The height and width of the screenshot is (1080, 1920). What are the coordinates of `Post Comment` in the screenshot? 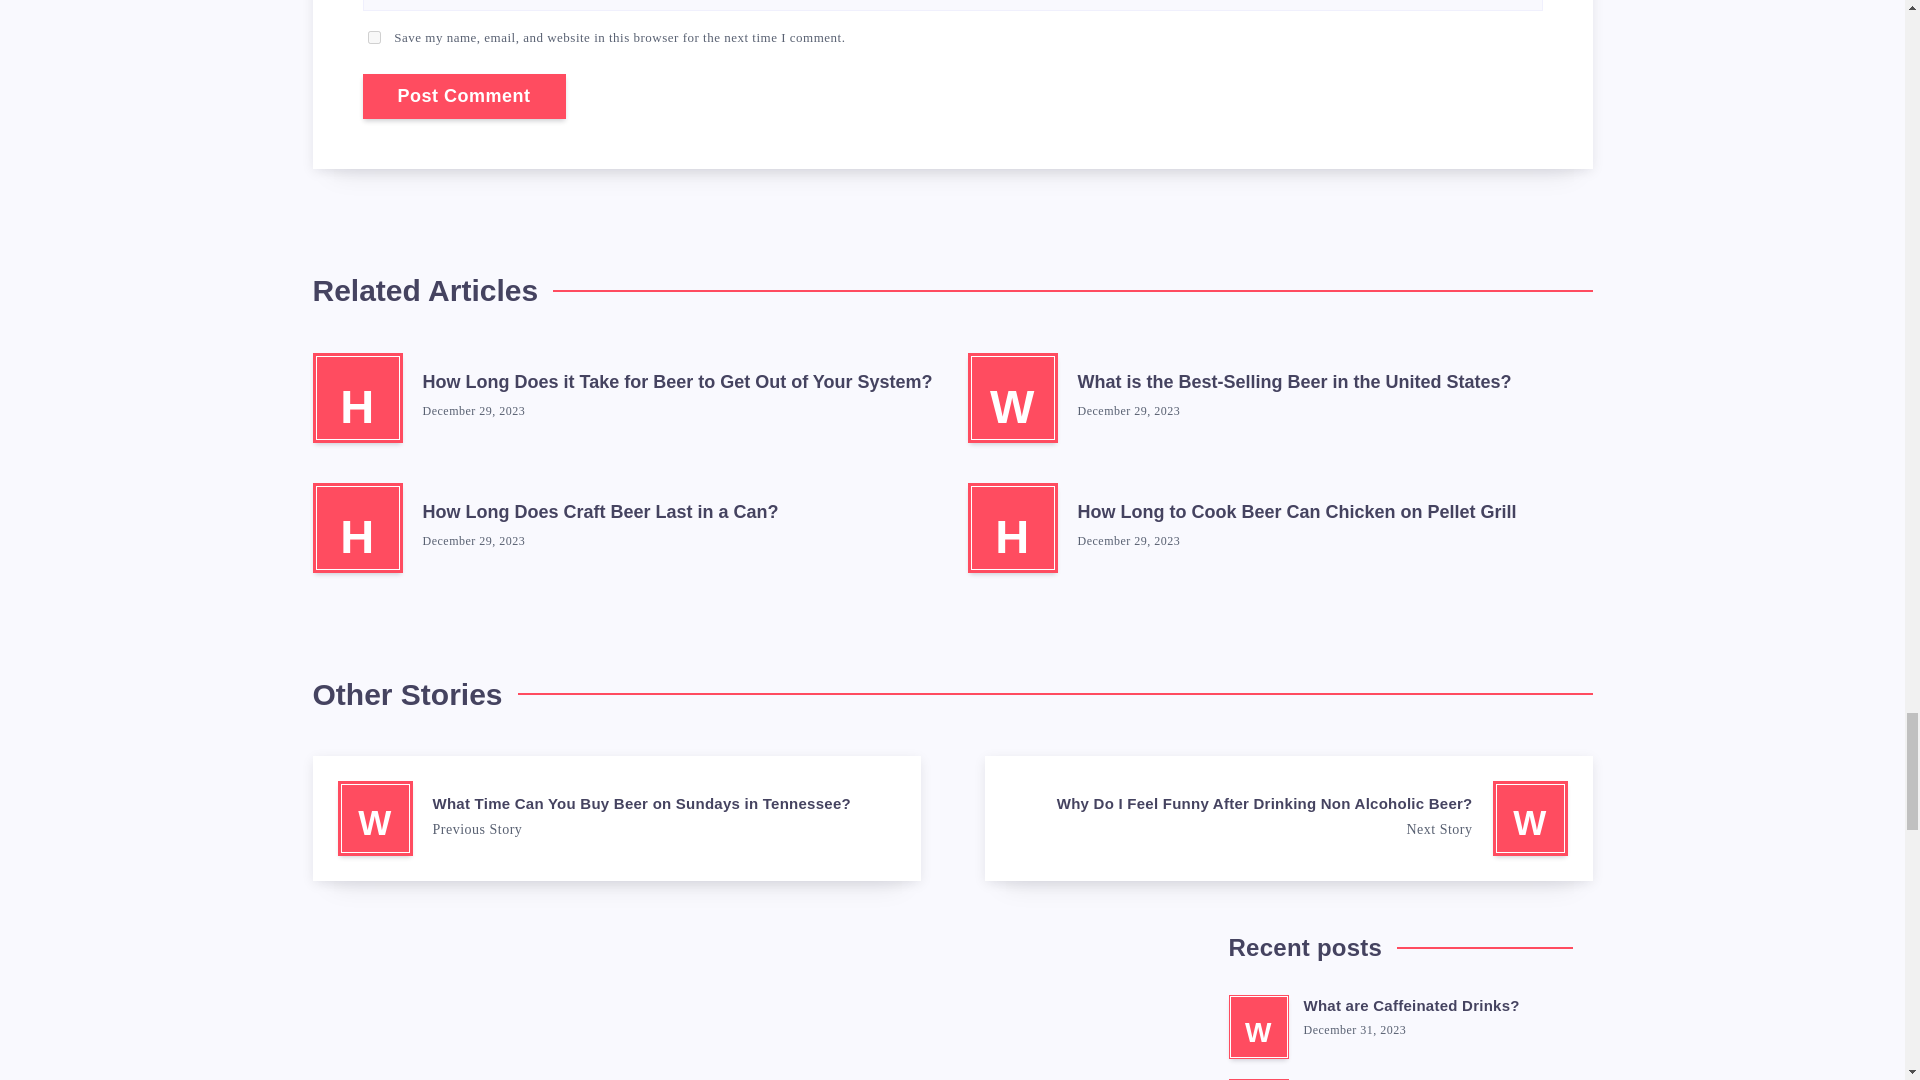 It's located at (463, 96).